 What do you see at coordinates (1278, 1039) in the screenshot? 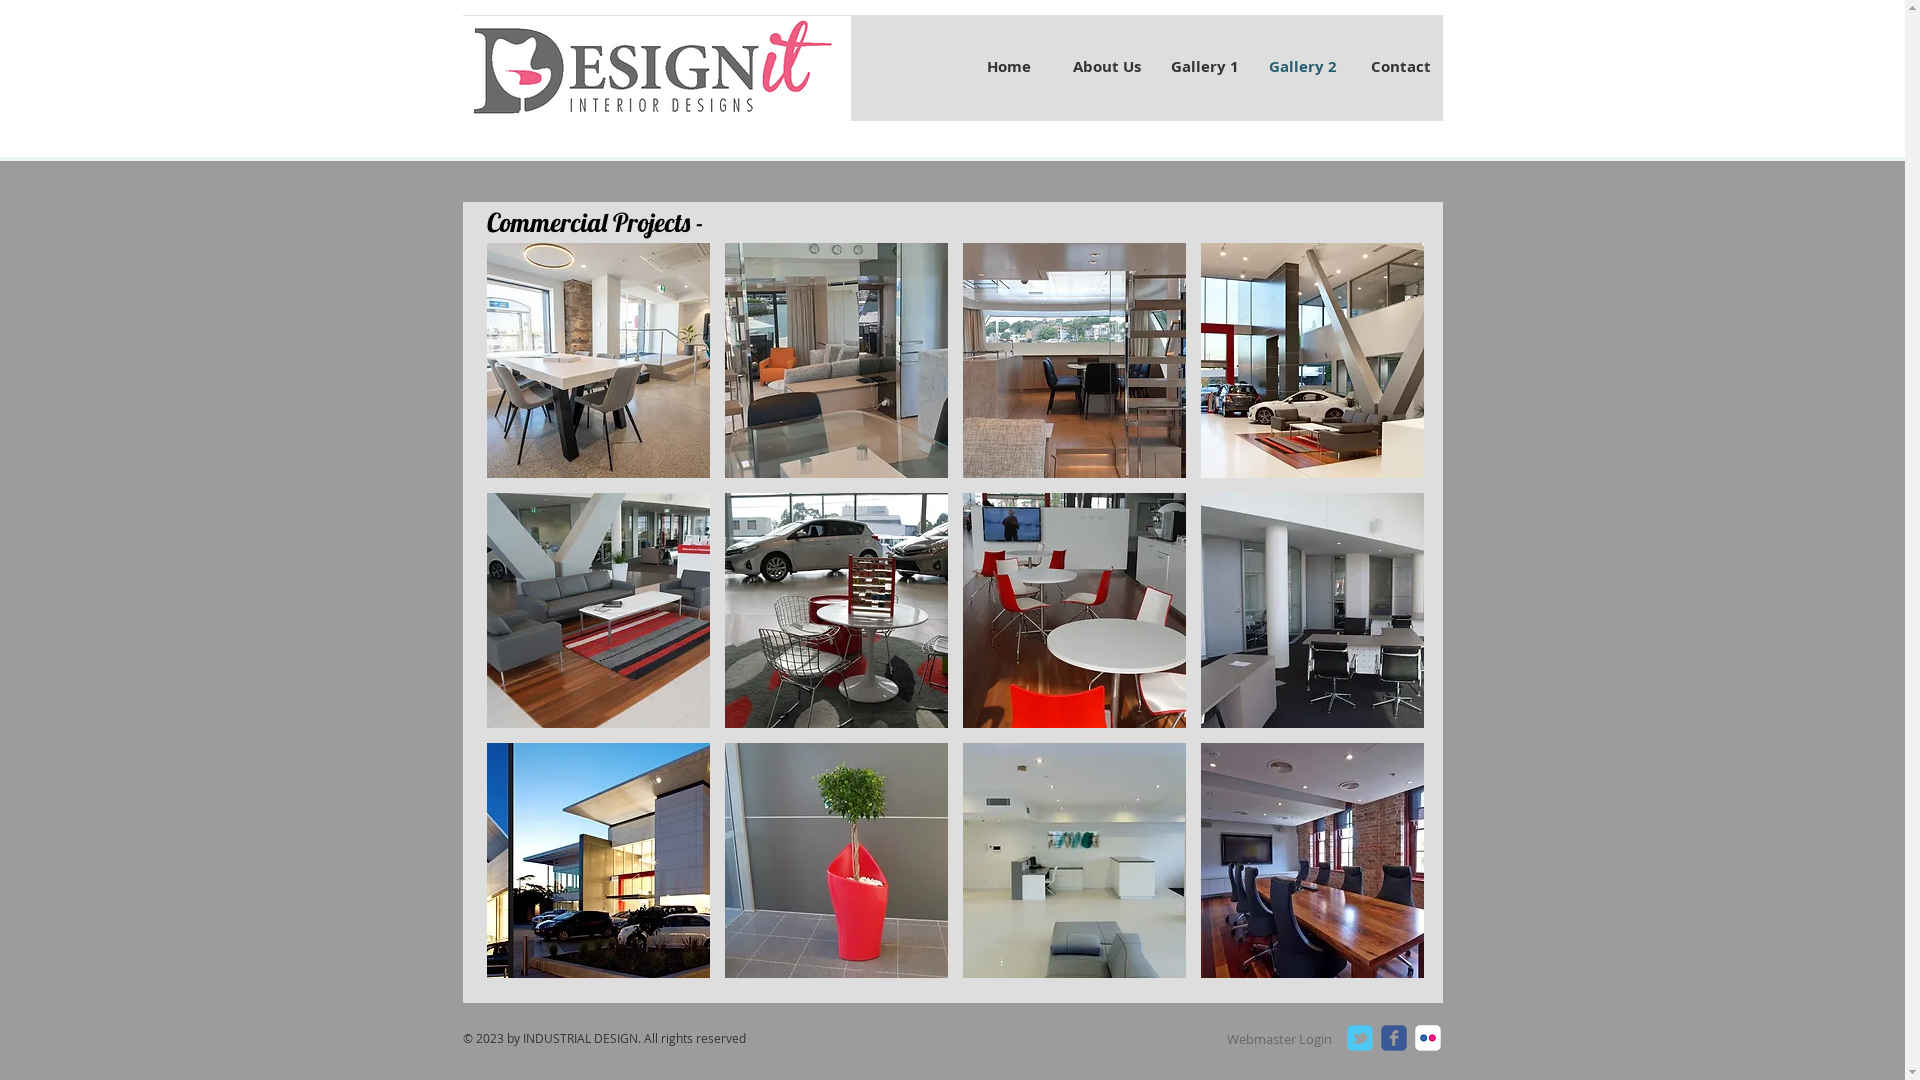
I see `Webmaster Login` at bounding box center [1278, 1039].